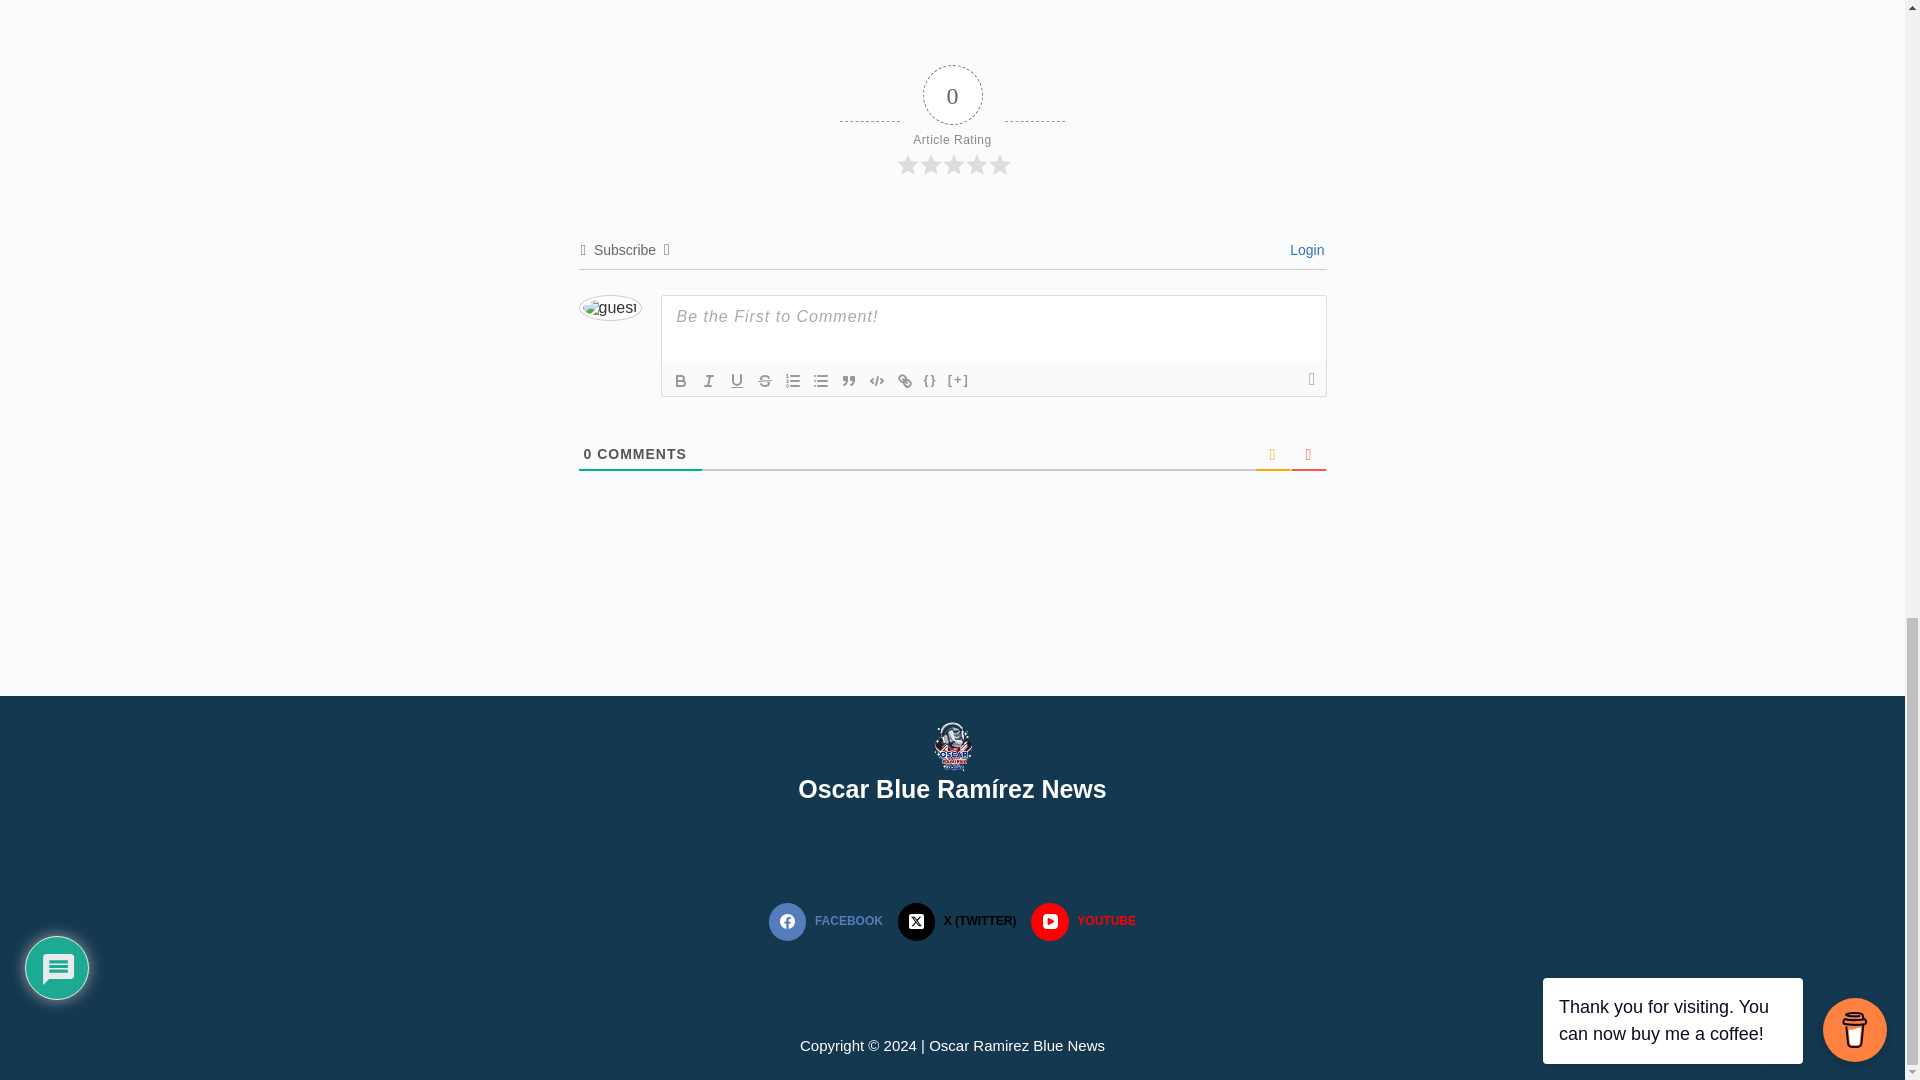  I want to click on Code Block, so click(876, 381).